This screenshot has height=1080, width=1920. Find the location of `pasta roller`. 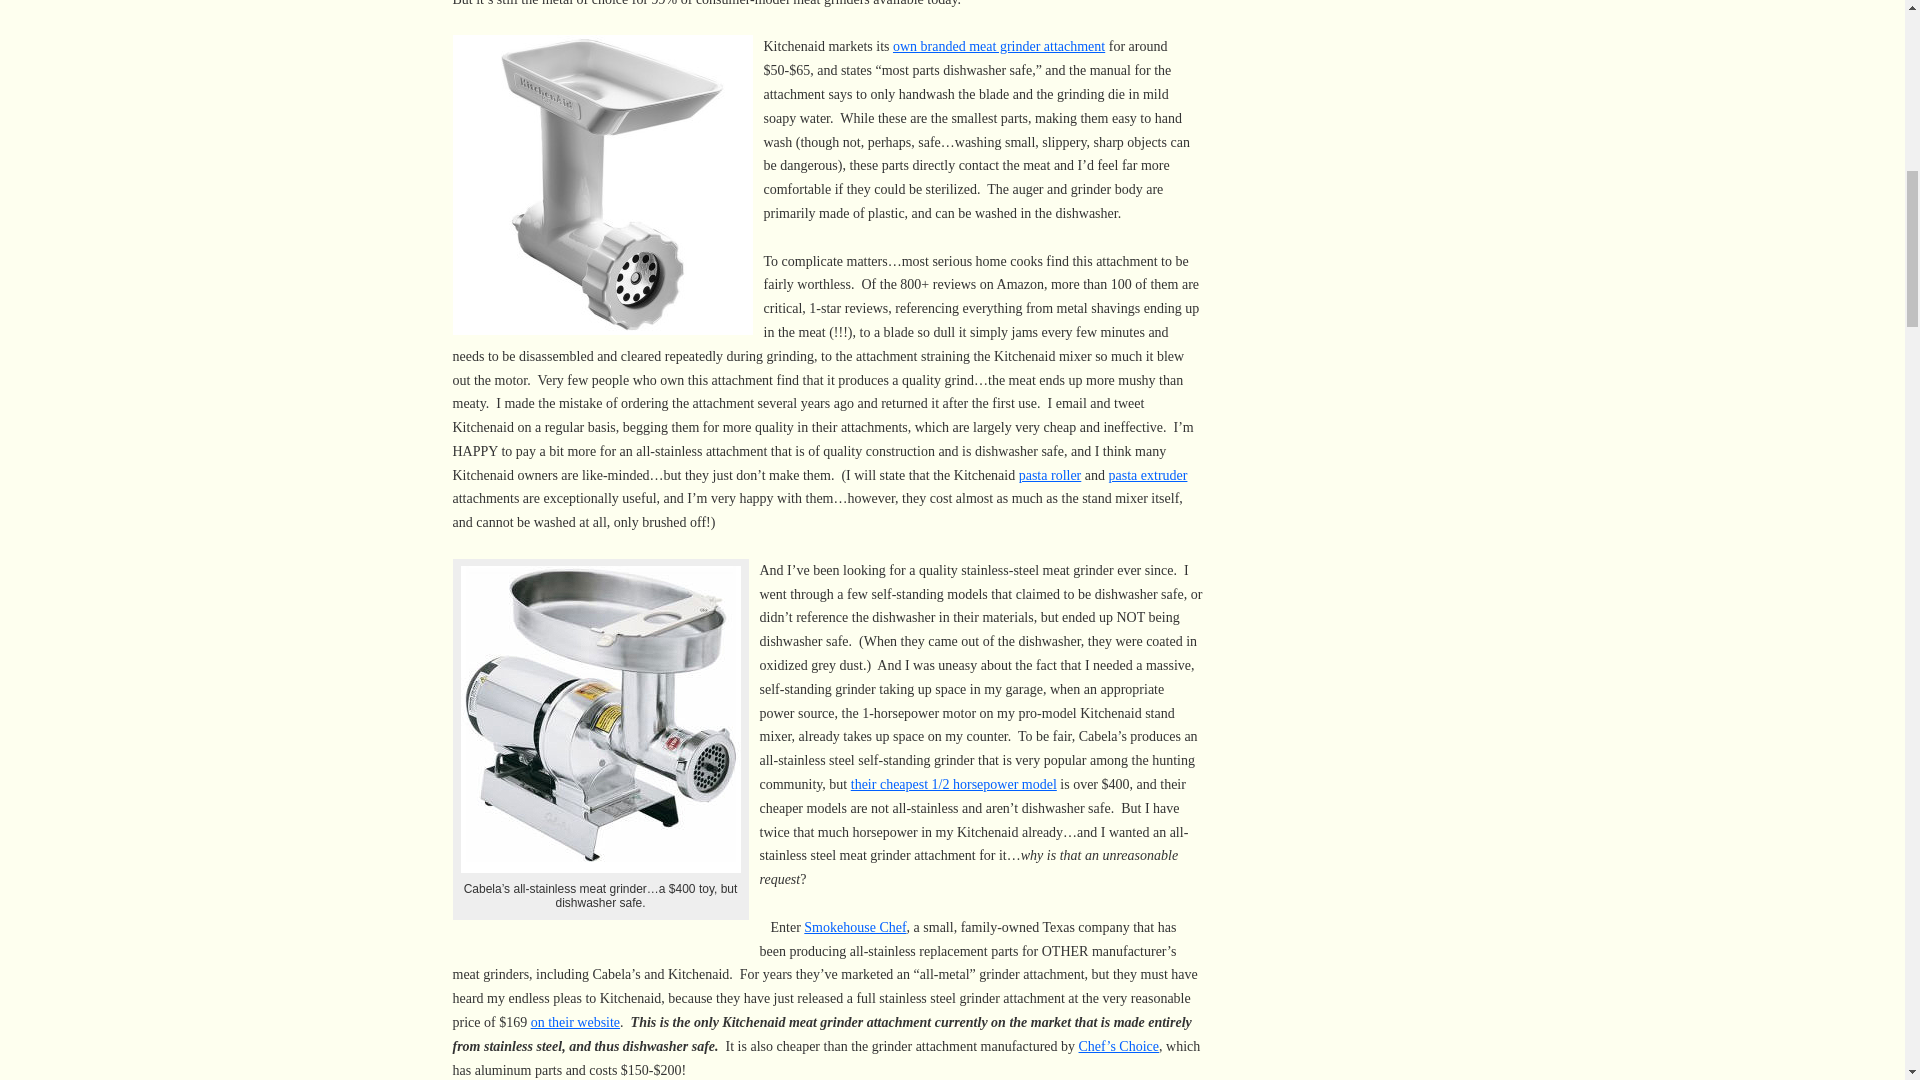

pasta roller is located at coordinates (1050, 474).